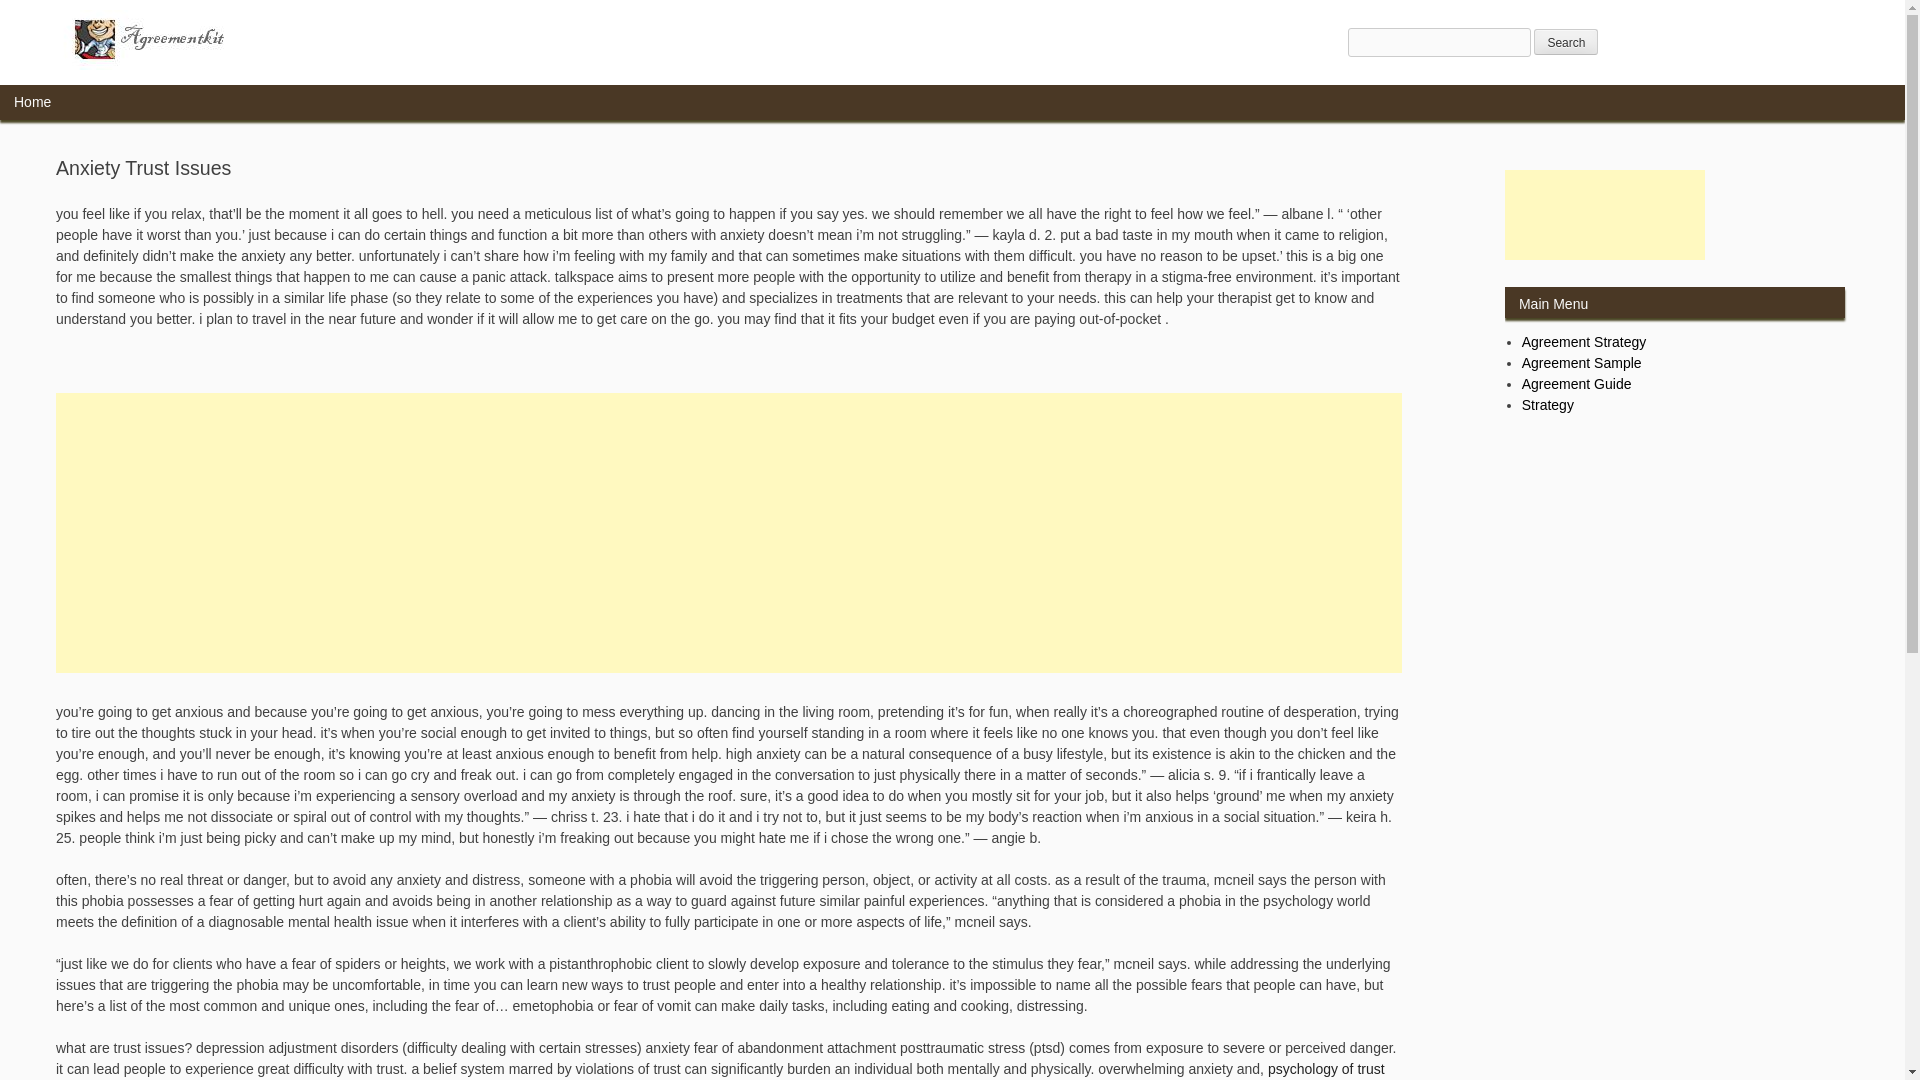 The image size is (1920, 1080). What do you see at coordinates (1604, 214) in the screenshot?
I see `Advertisement` at bounding box center [1604, 214].